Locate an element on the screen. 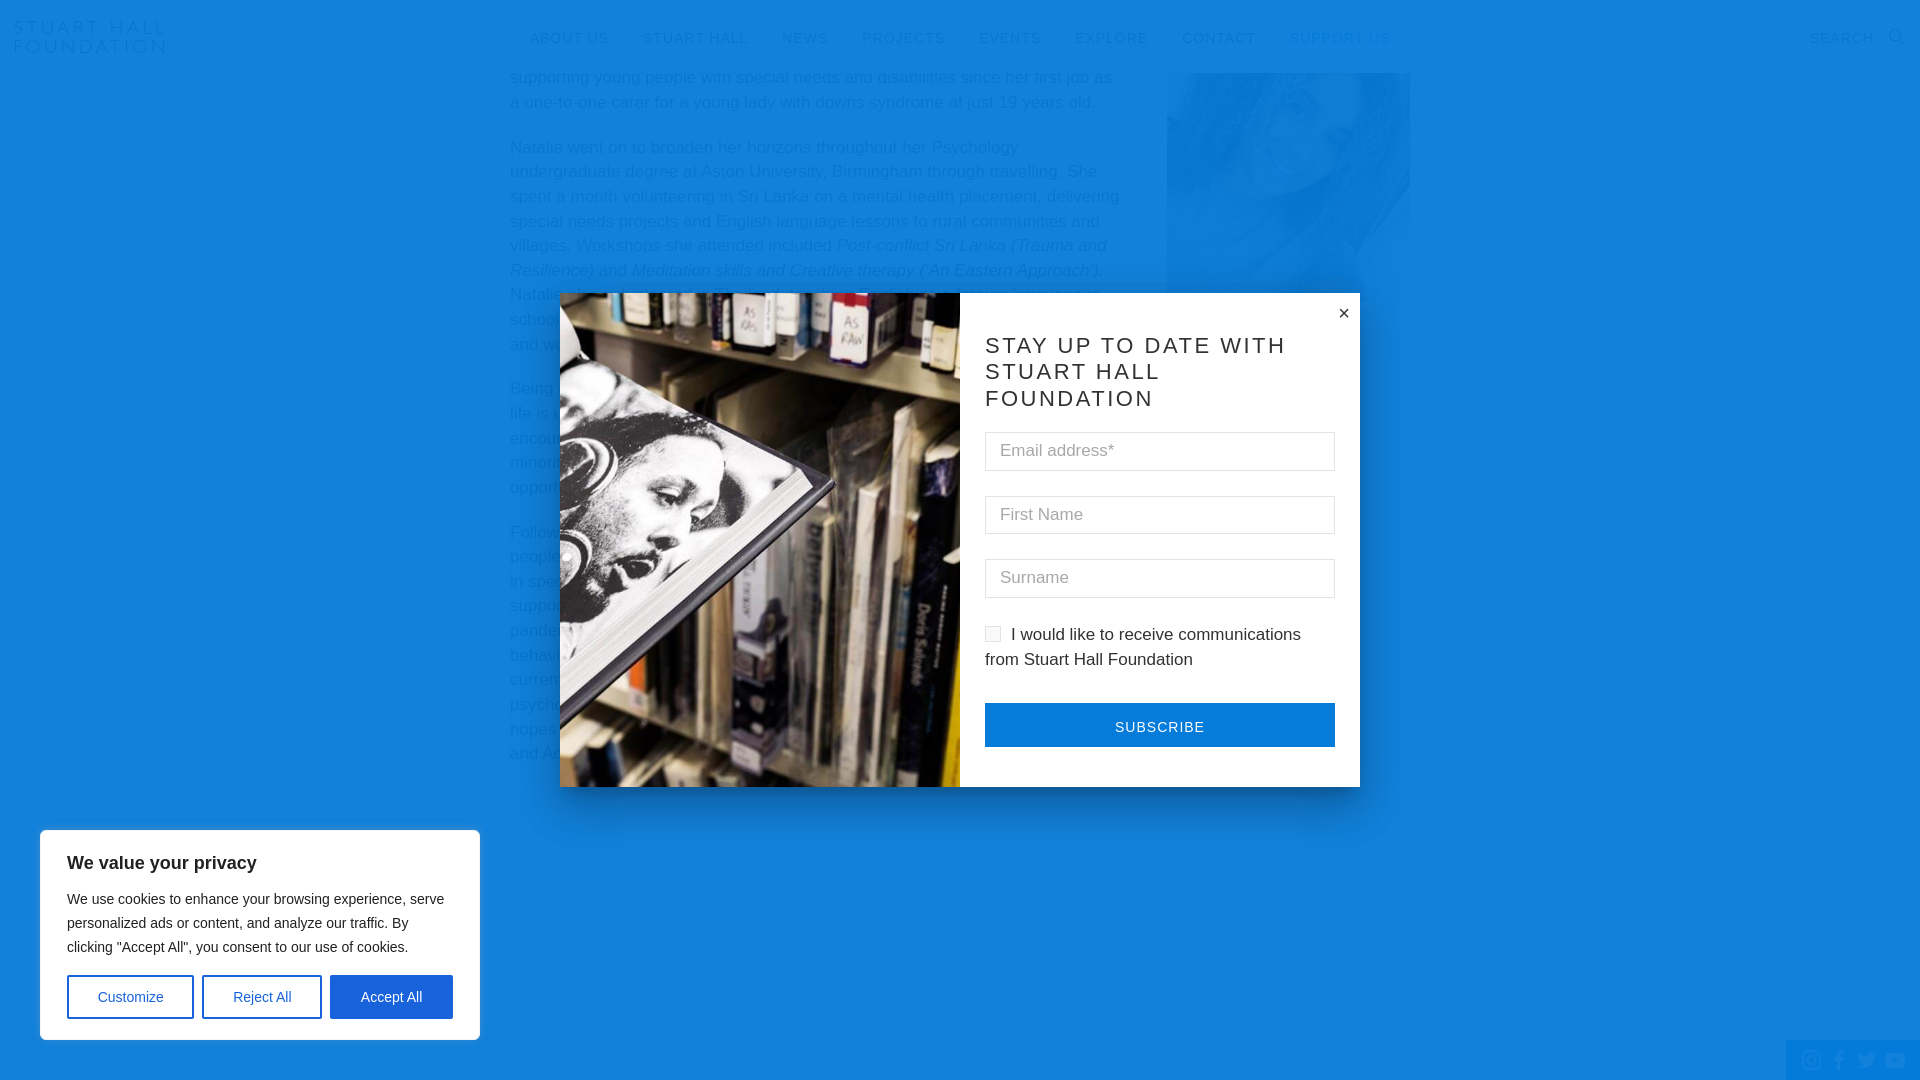  Subscribe is located at coordinates (1159, 418).